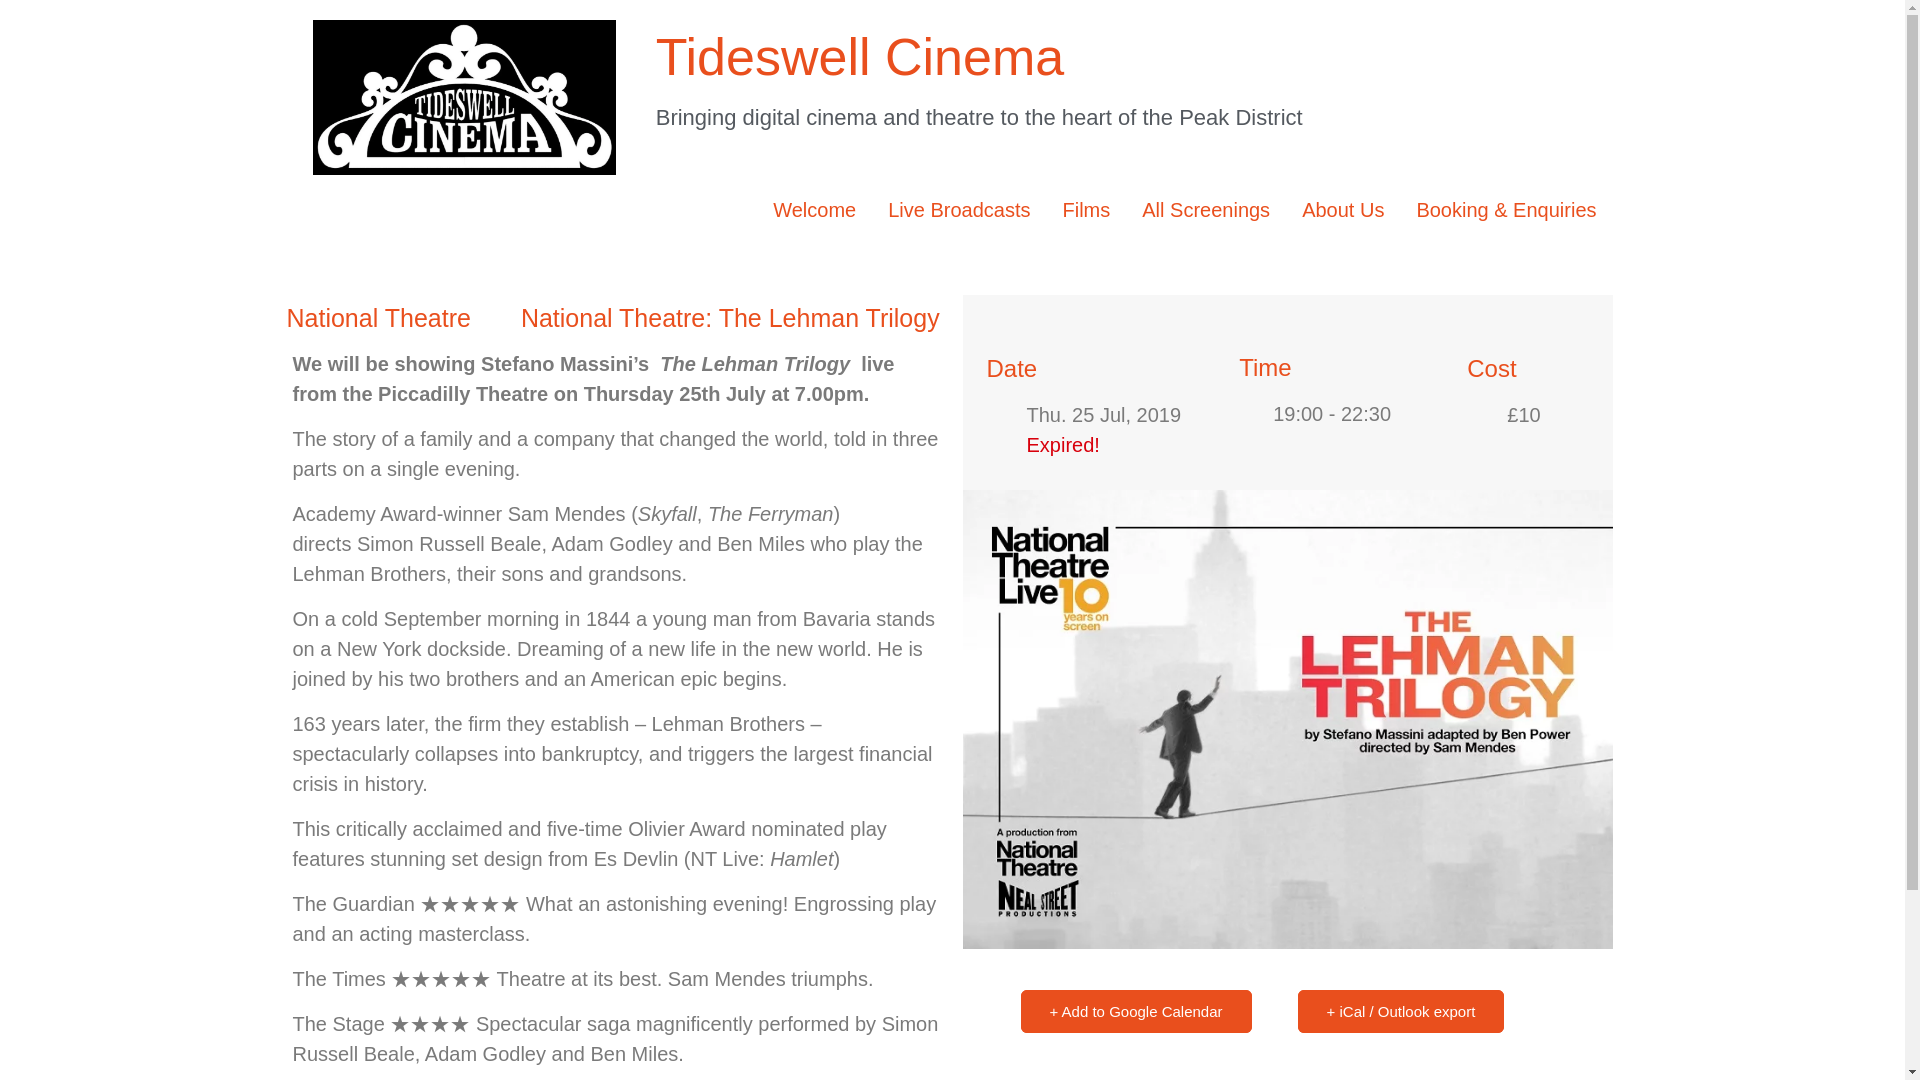  I want to click on Welcome, so click(814, 210).